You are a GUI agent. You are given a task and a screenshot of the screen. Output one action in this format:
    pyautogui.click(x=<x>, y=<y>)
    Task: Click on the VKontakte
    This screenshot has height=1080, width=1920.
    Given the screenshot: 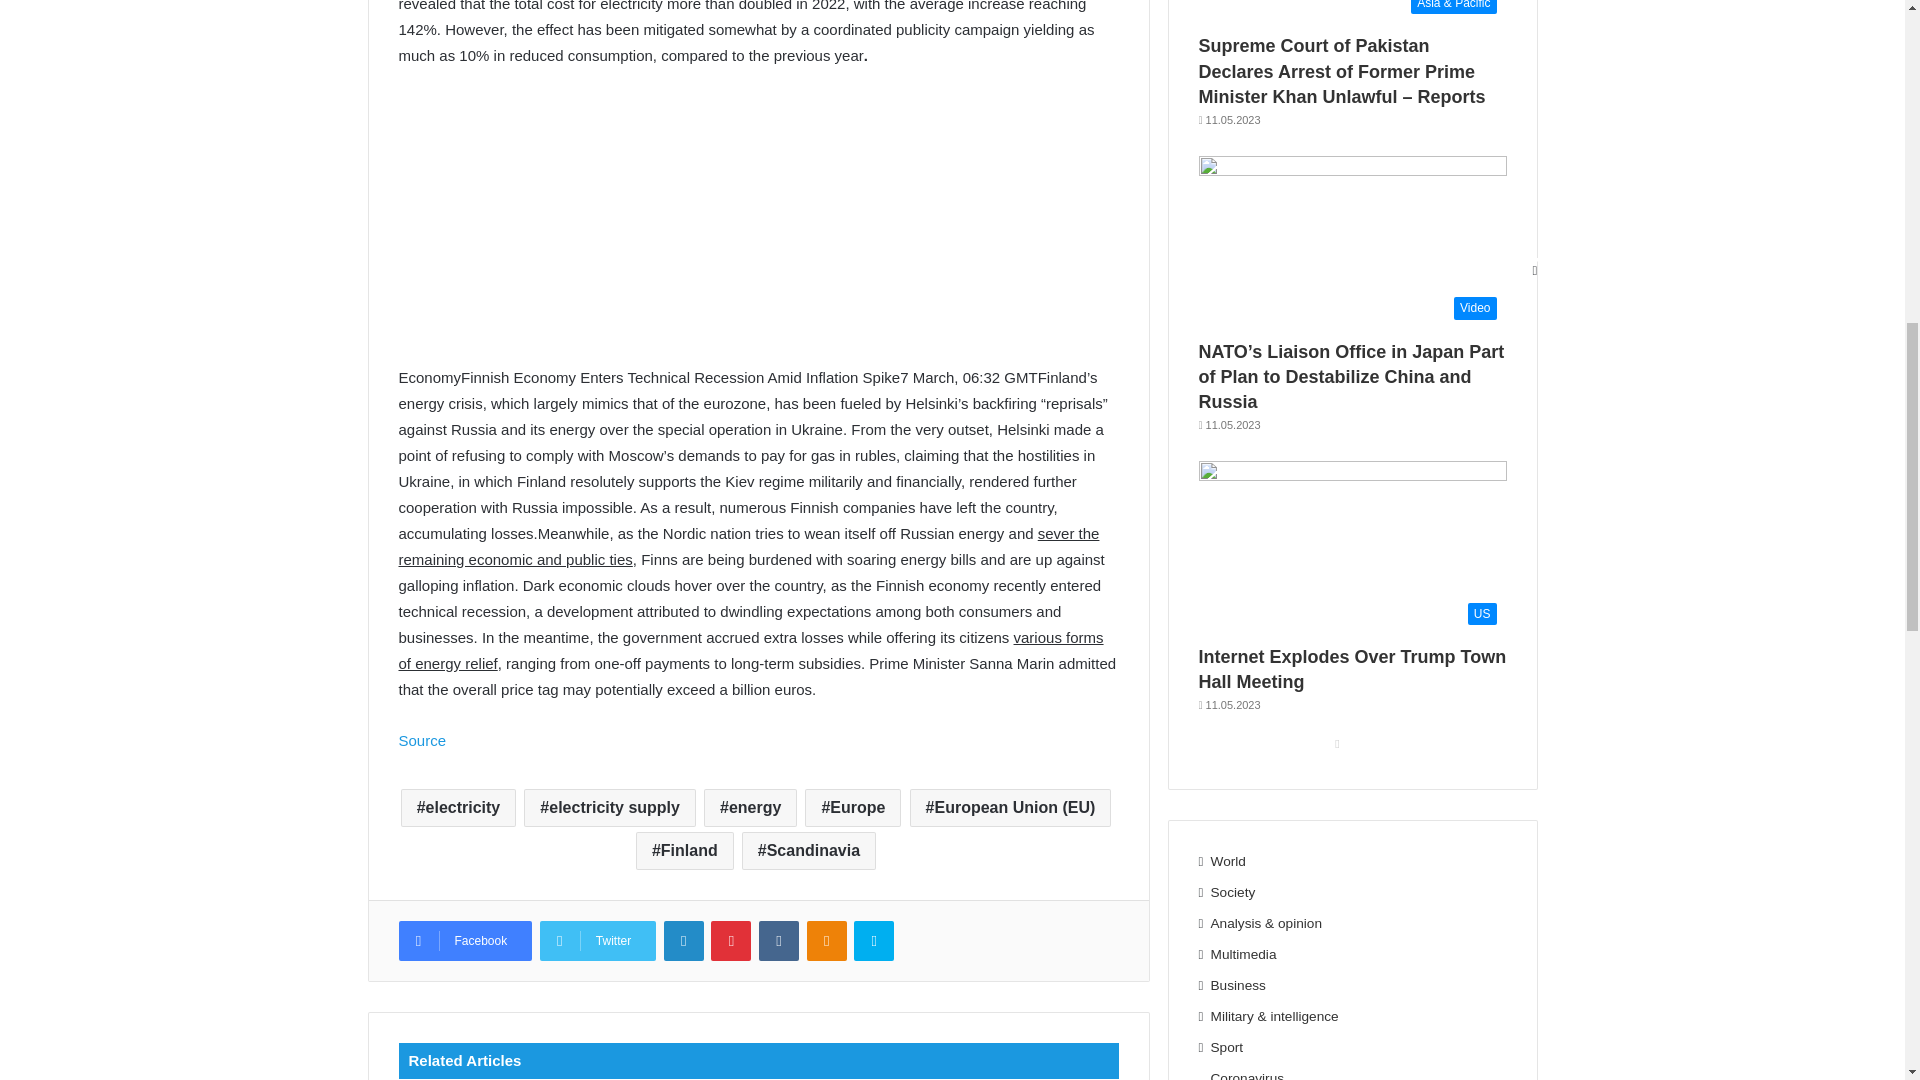 What is the action you would take?
    pyautogui.click(x=778, y=941)
    